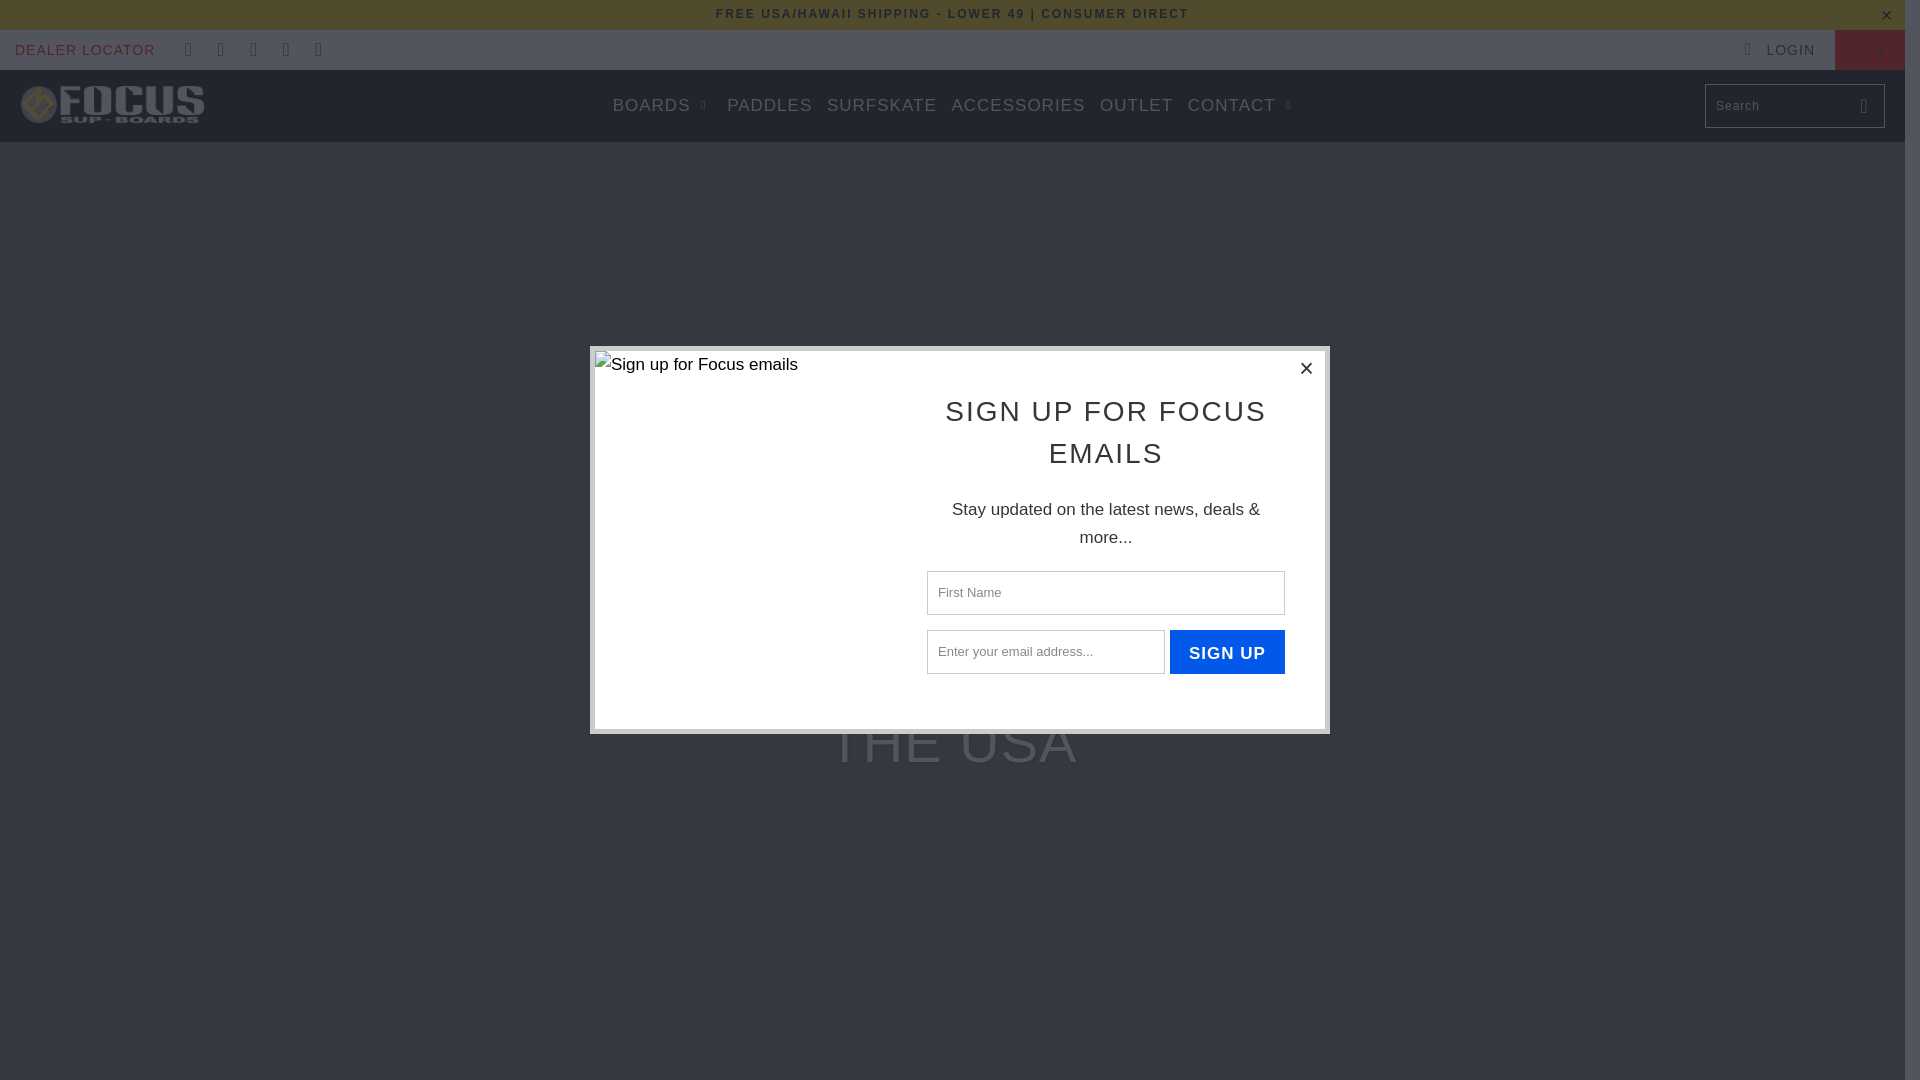 This screenshot has width=1920, height=1080. What do you see at coordinates (1226, 651) in the screenshot?
I see `Sign Up` at bounding box center [1226, 651].